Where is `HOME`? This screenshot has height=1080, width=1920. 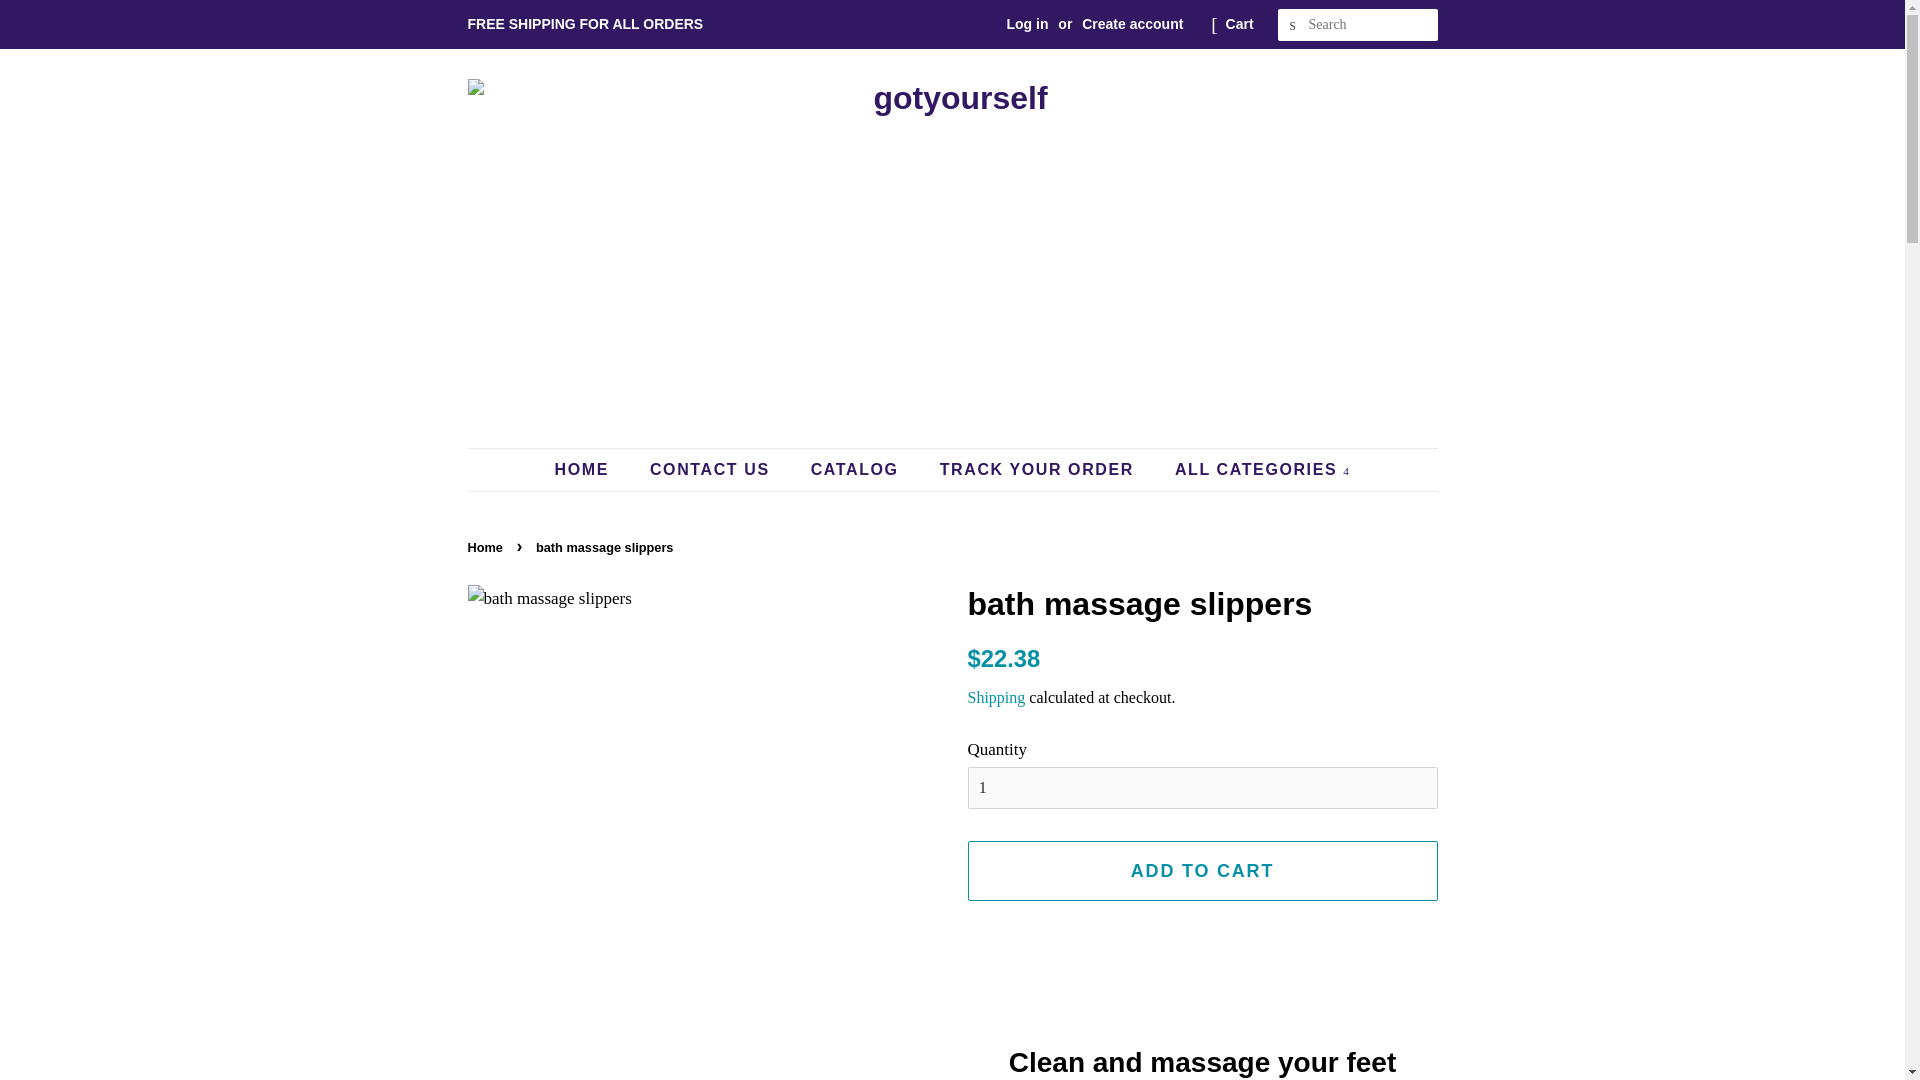 HOME is located at coordinates (592, 470).